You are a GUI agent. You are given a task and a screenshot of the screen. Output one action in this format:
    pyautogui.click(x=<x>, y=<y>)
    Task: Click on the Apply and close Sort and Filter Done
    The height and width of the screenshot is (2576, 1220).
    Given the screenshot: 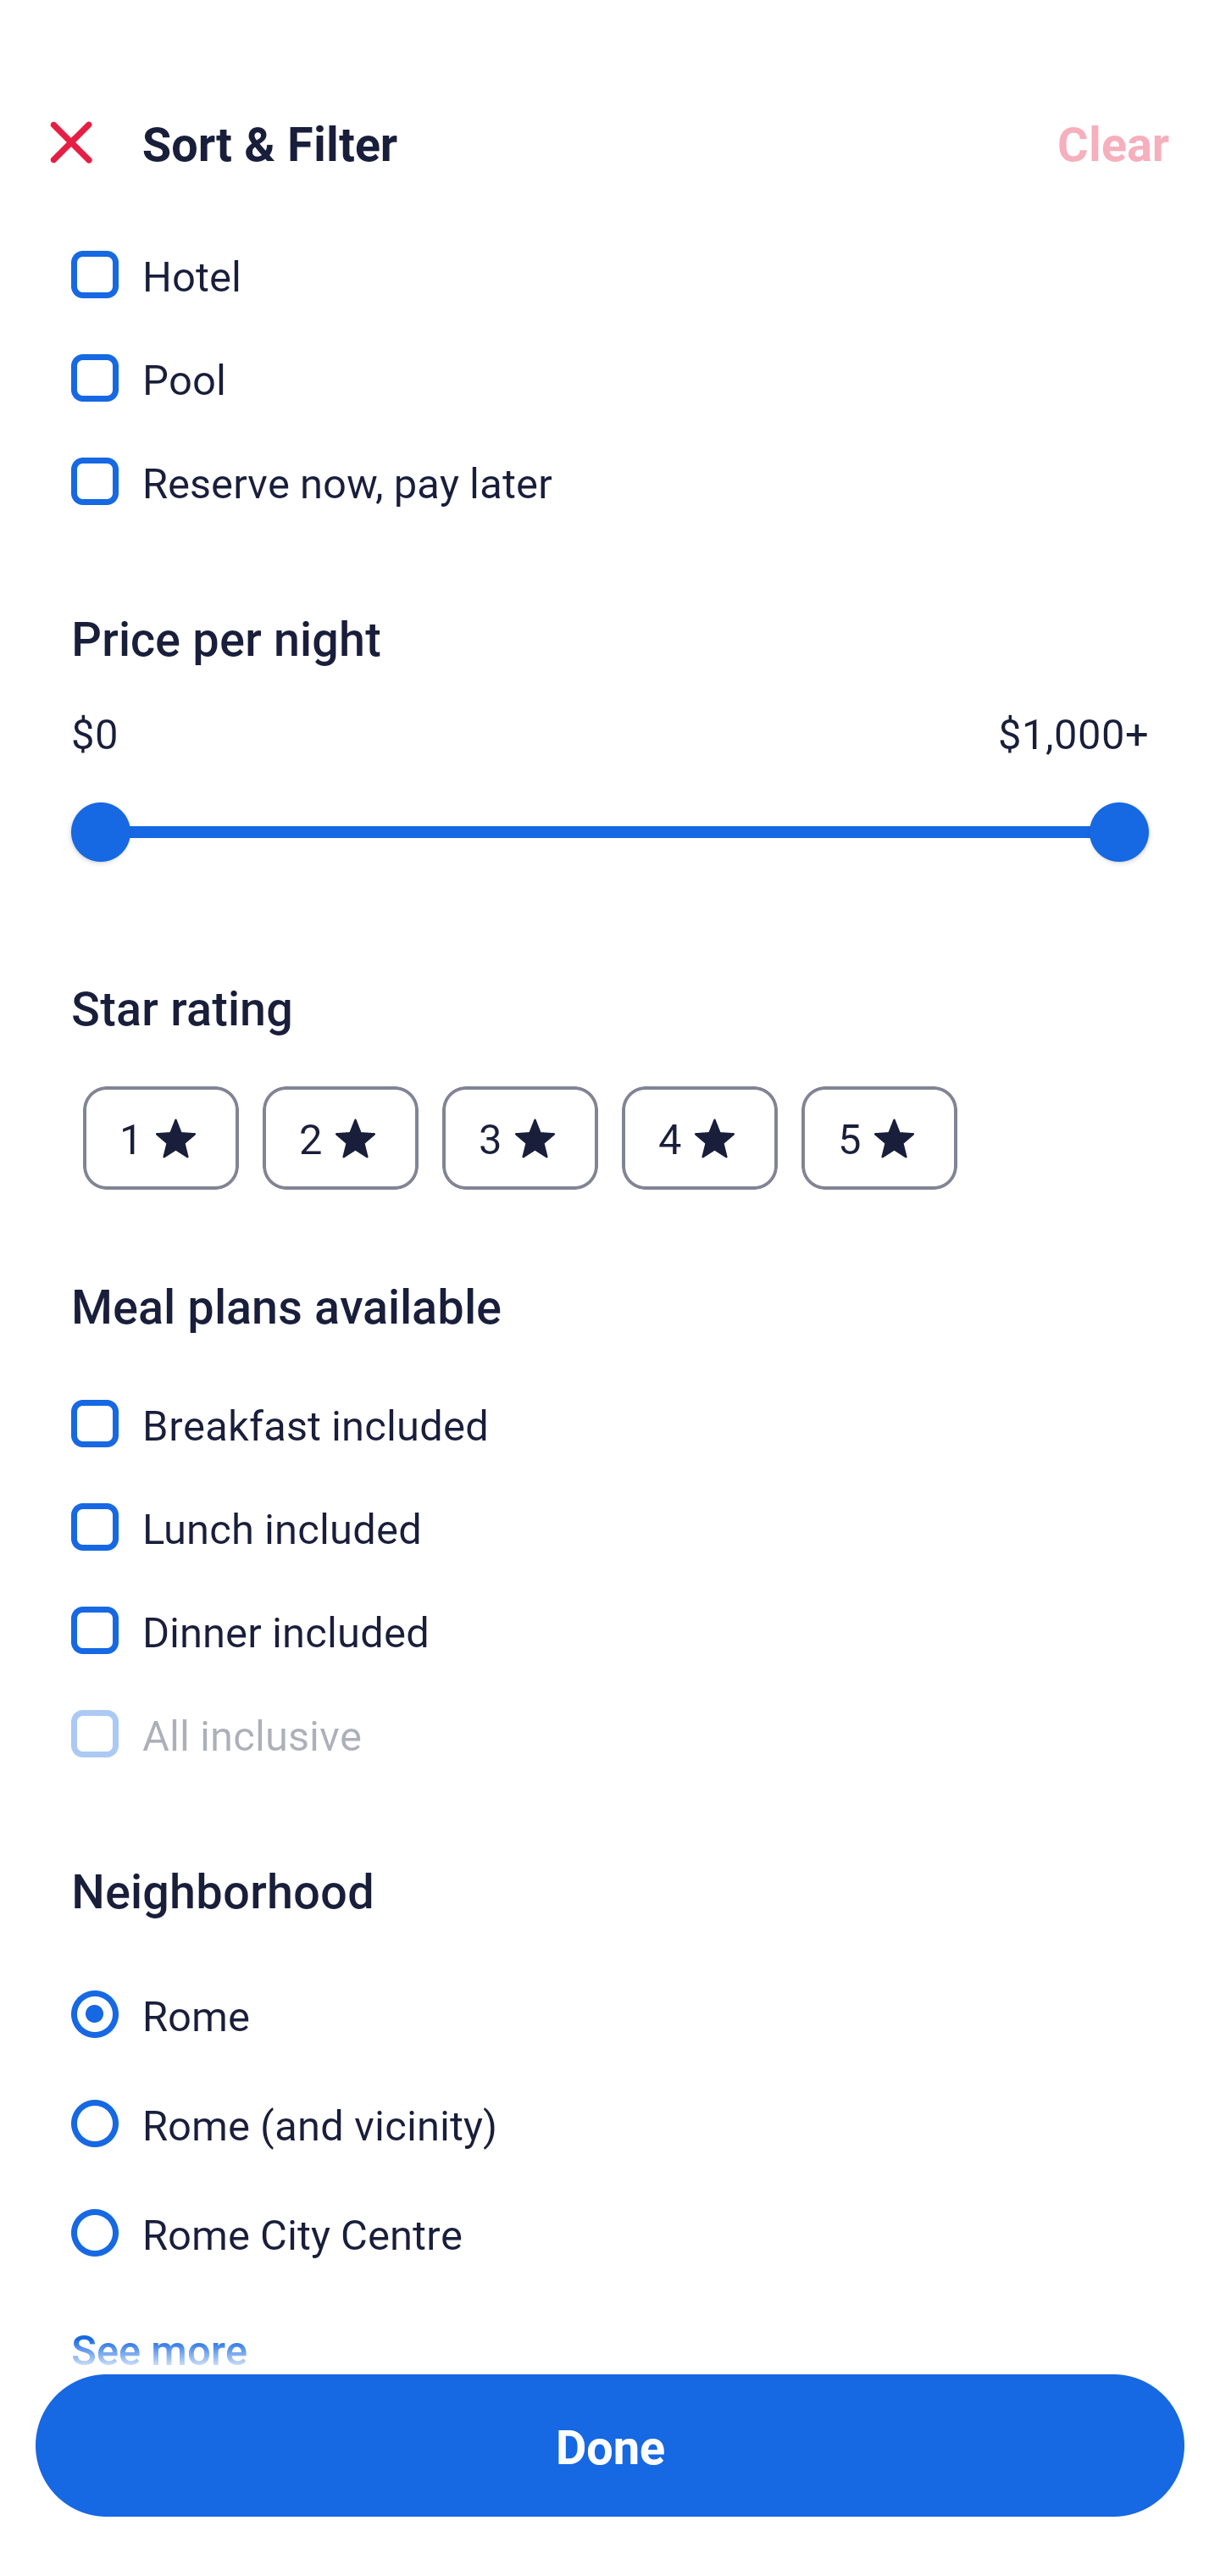 What is the action you would take?
    pyautogui.click(x=610, y=2446)
    